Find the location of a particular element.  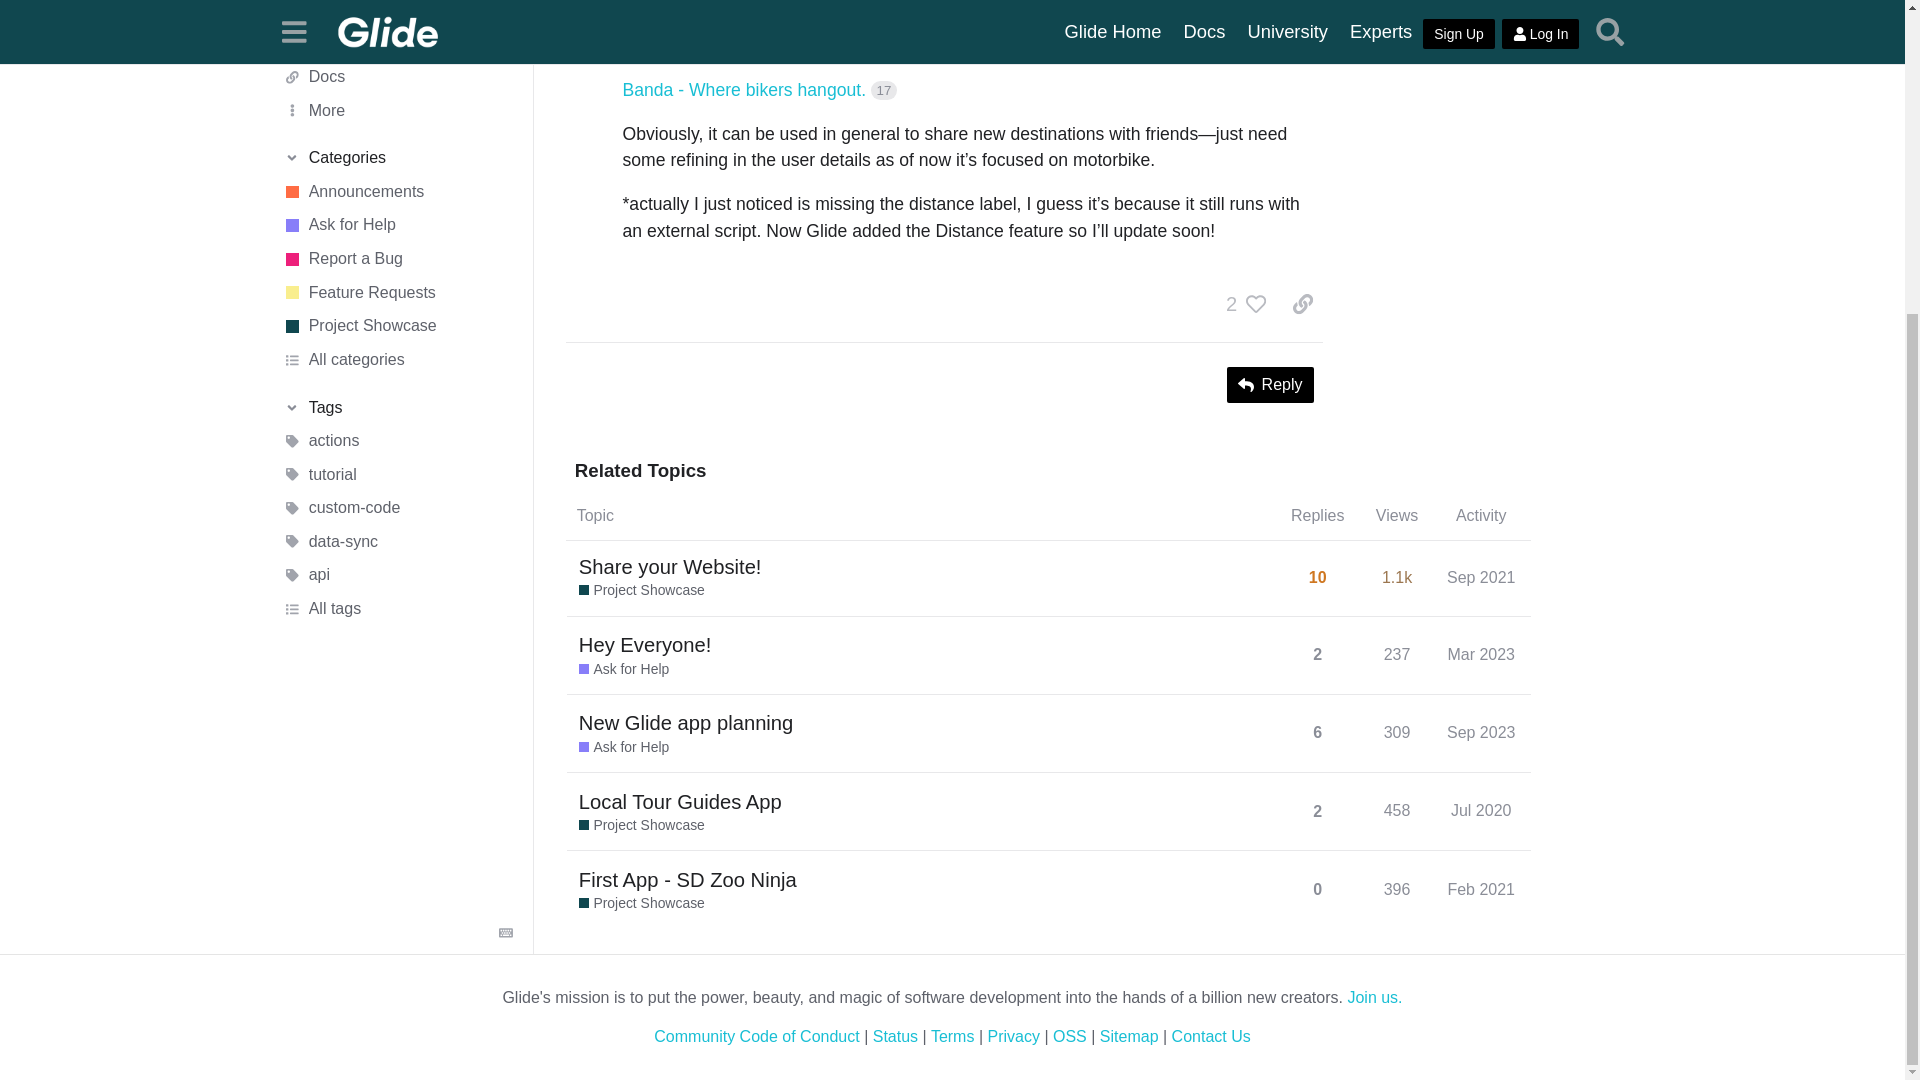

All categories is located at coordinates (397, 56).